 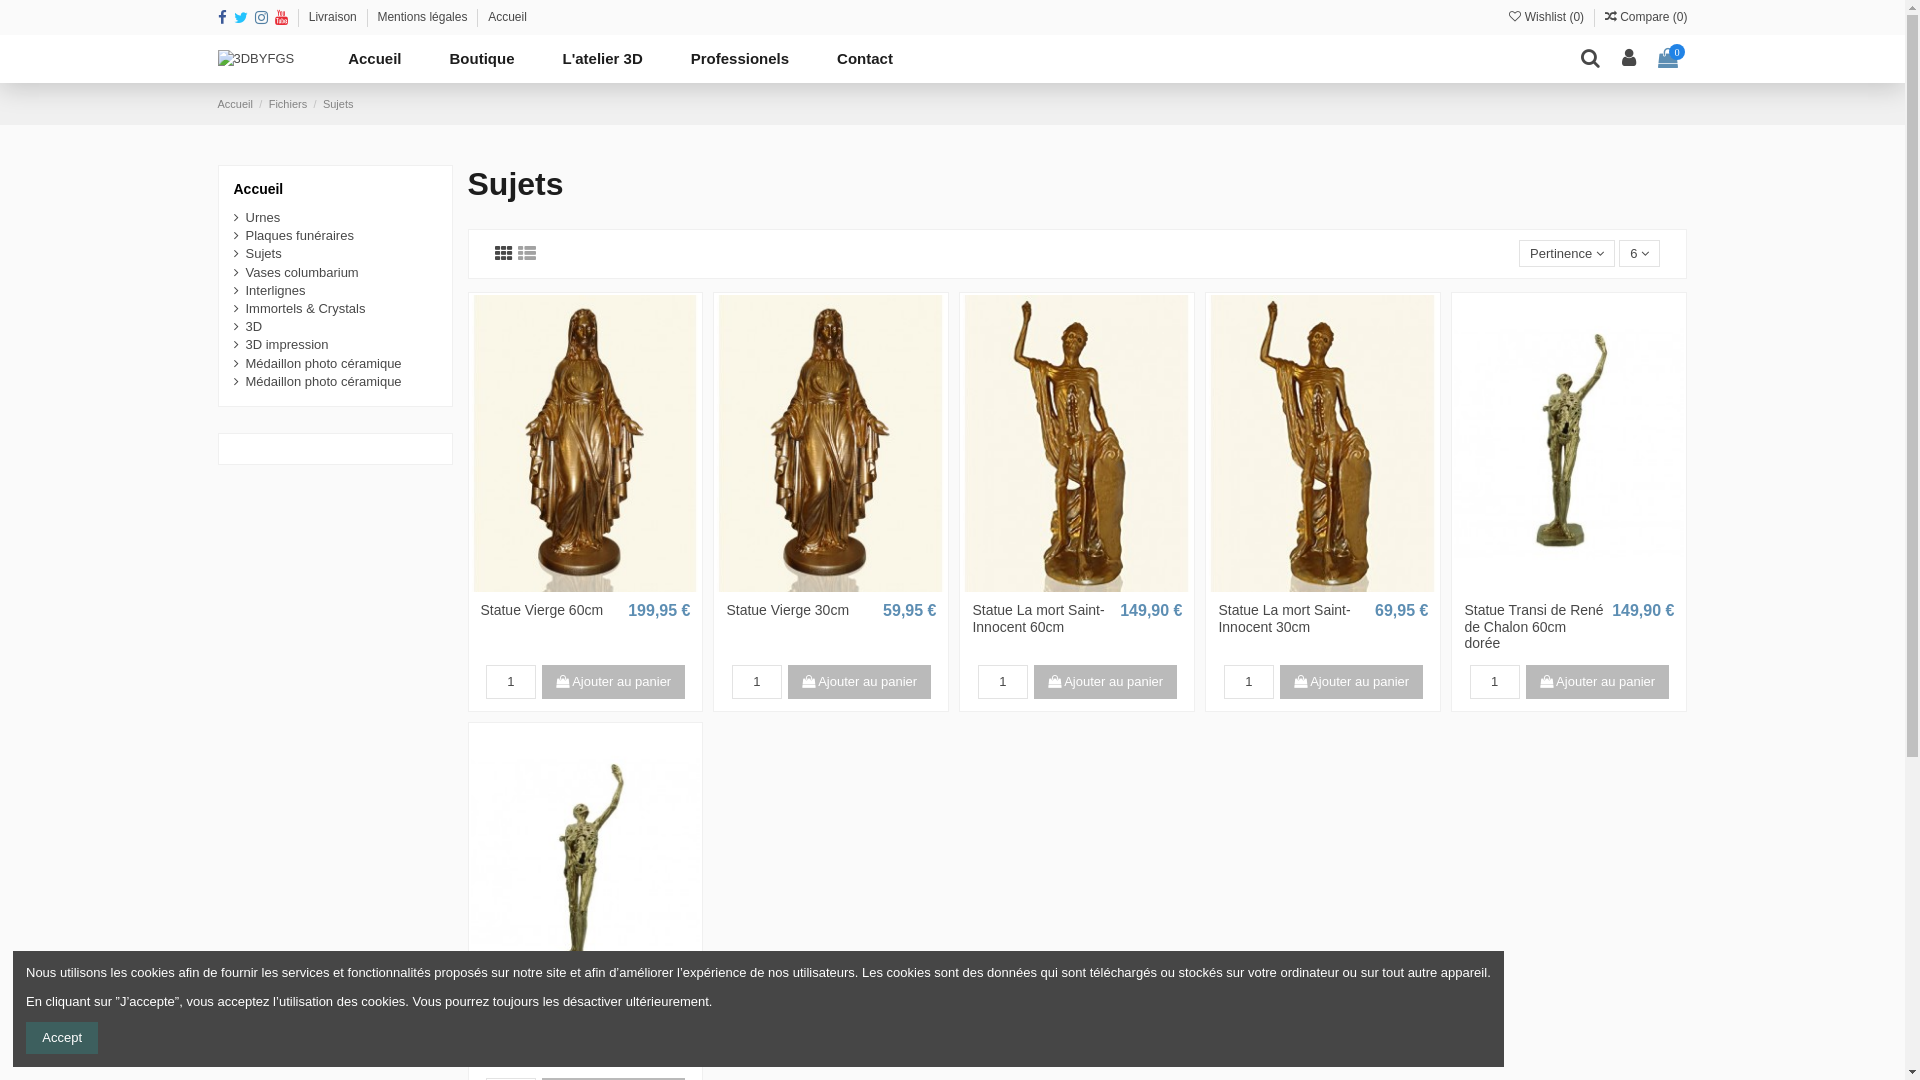 I want to click on Sujets, so click(x=258, y=254).